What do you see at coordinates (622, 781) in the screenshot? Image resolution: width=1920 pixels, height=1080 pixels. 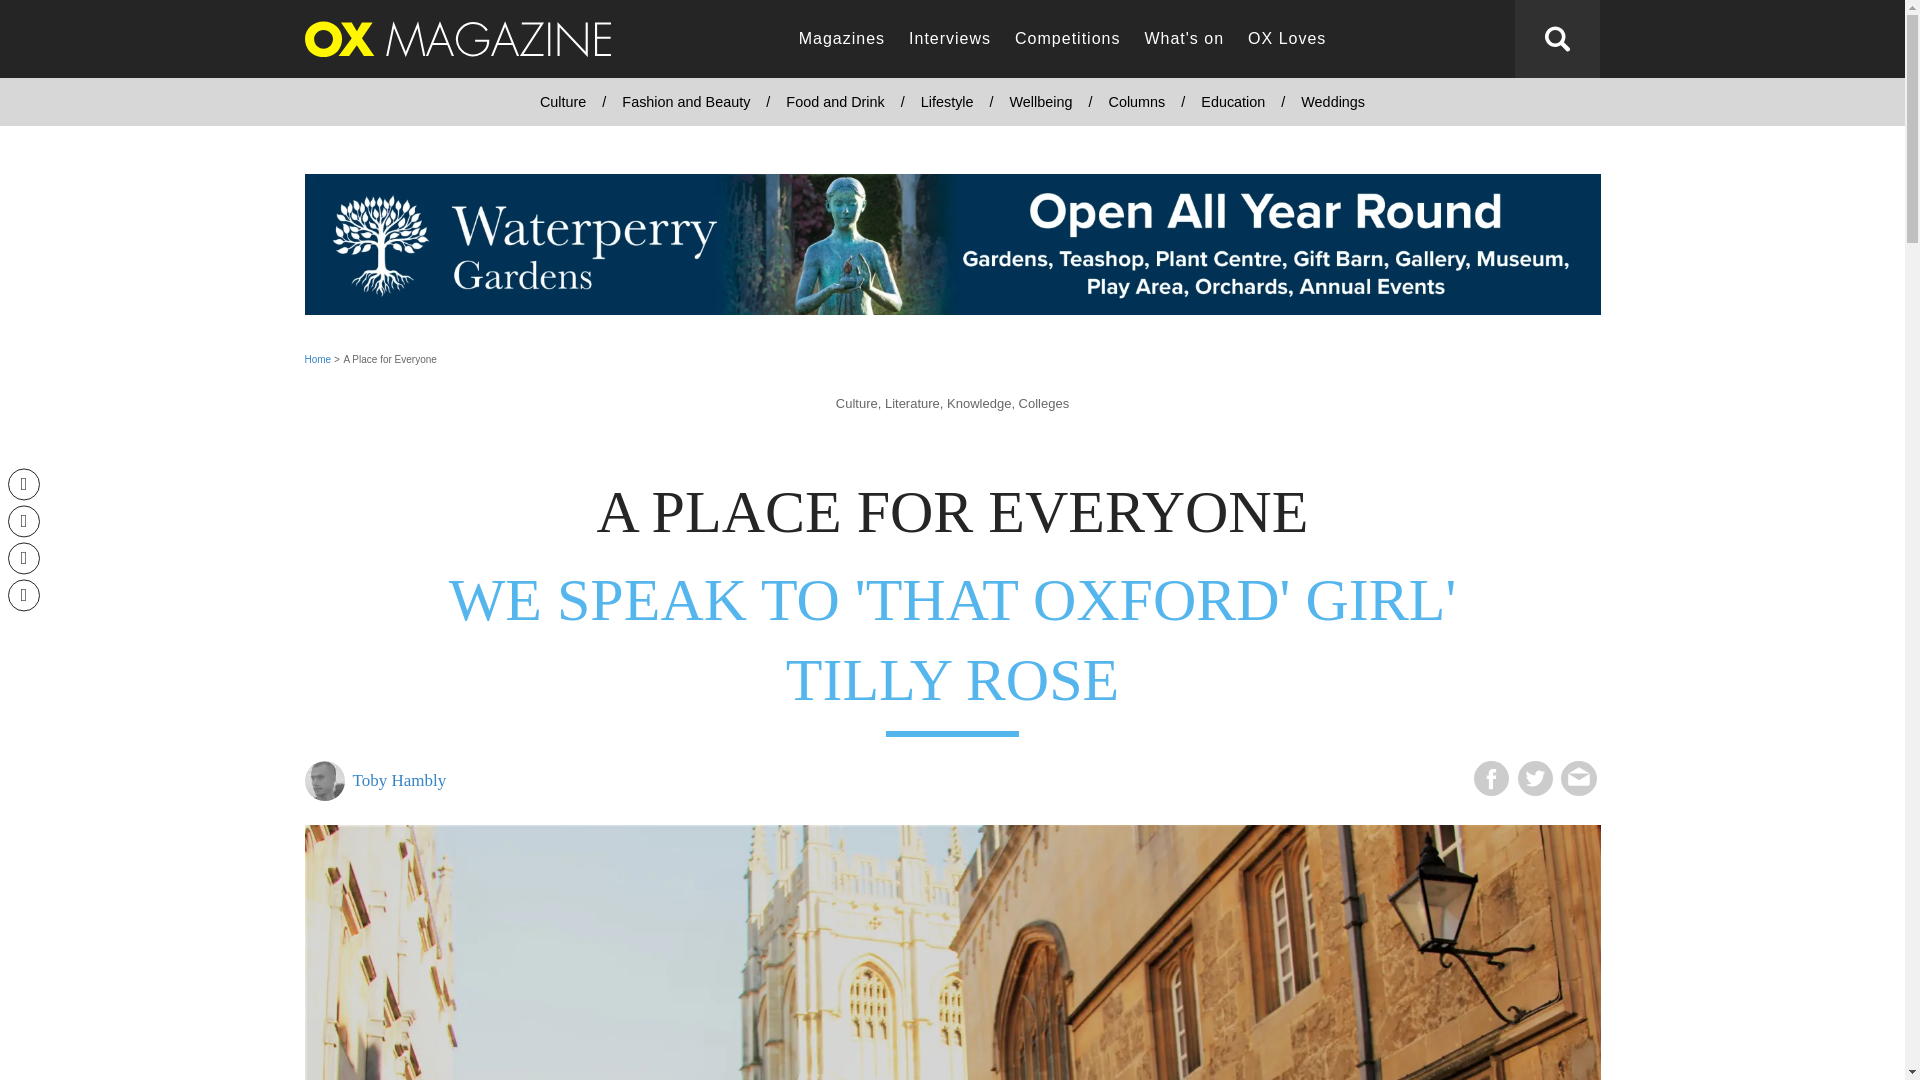 I see `Toby Hambly` at bounding box center [622, 781].